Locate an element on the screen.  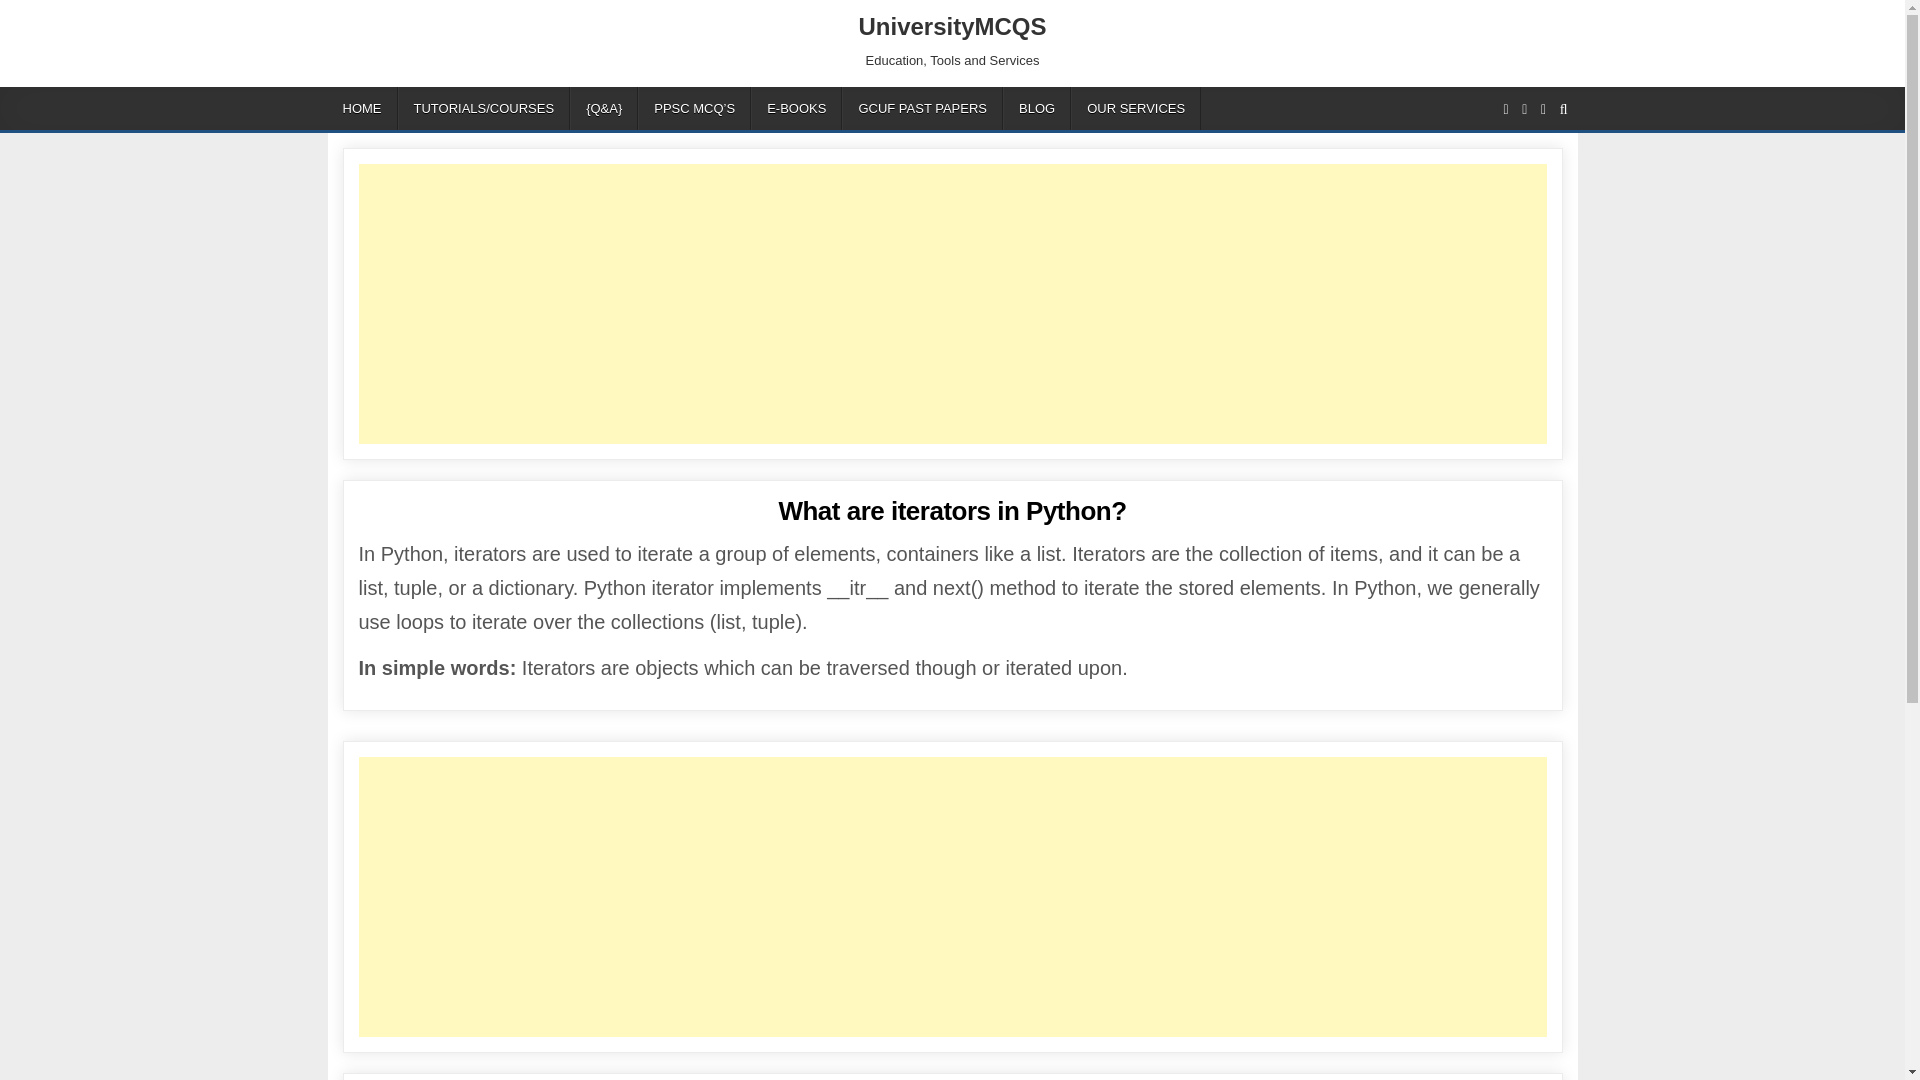
OUR SERVICES is located at coordinates (1136, 108).